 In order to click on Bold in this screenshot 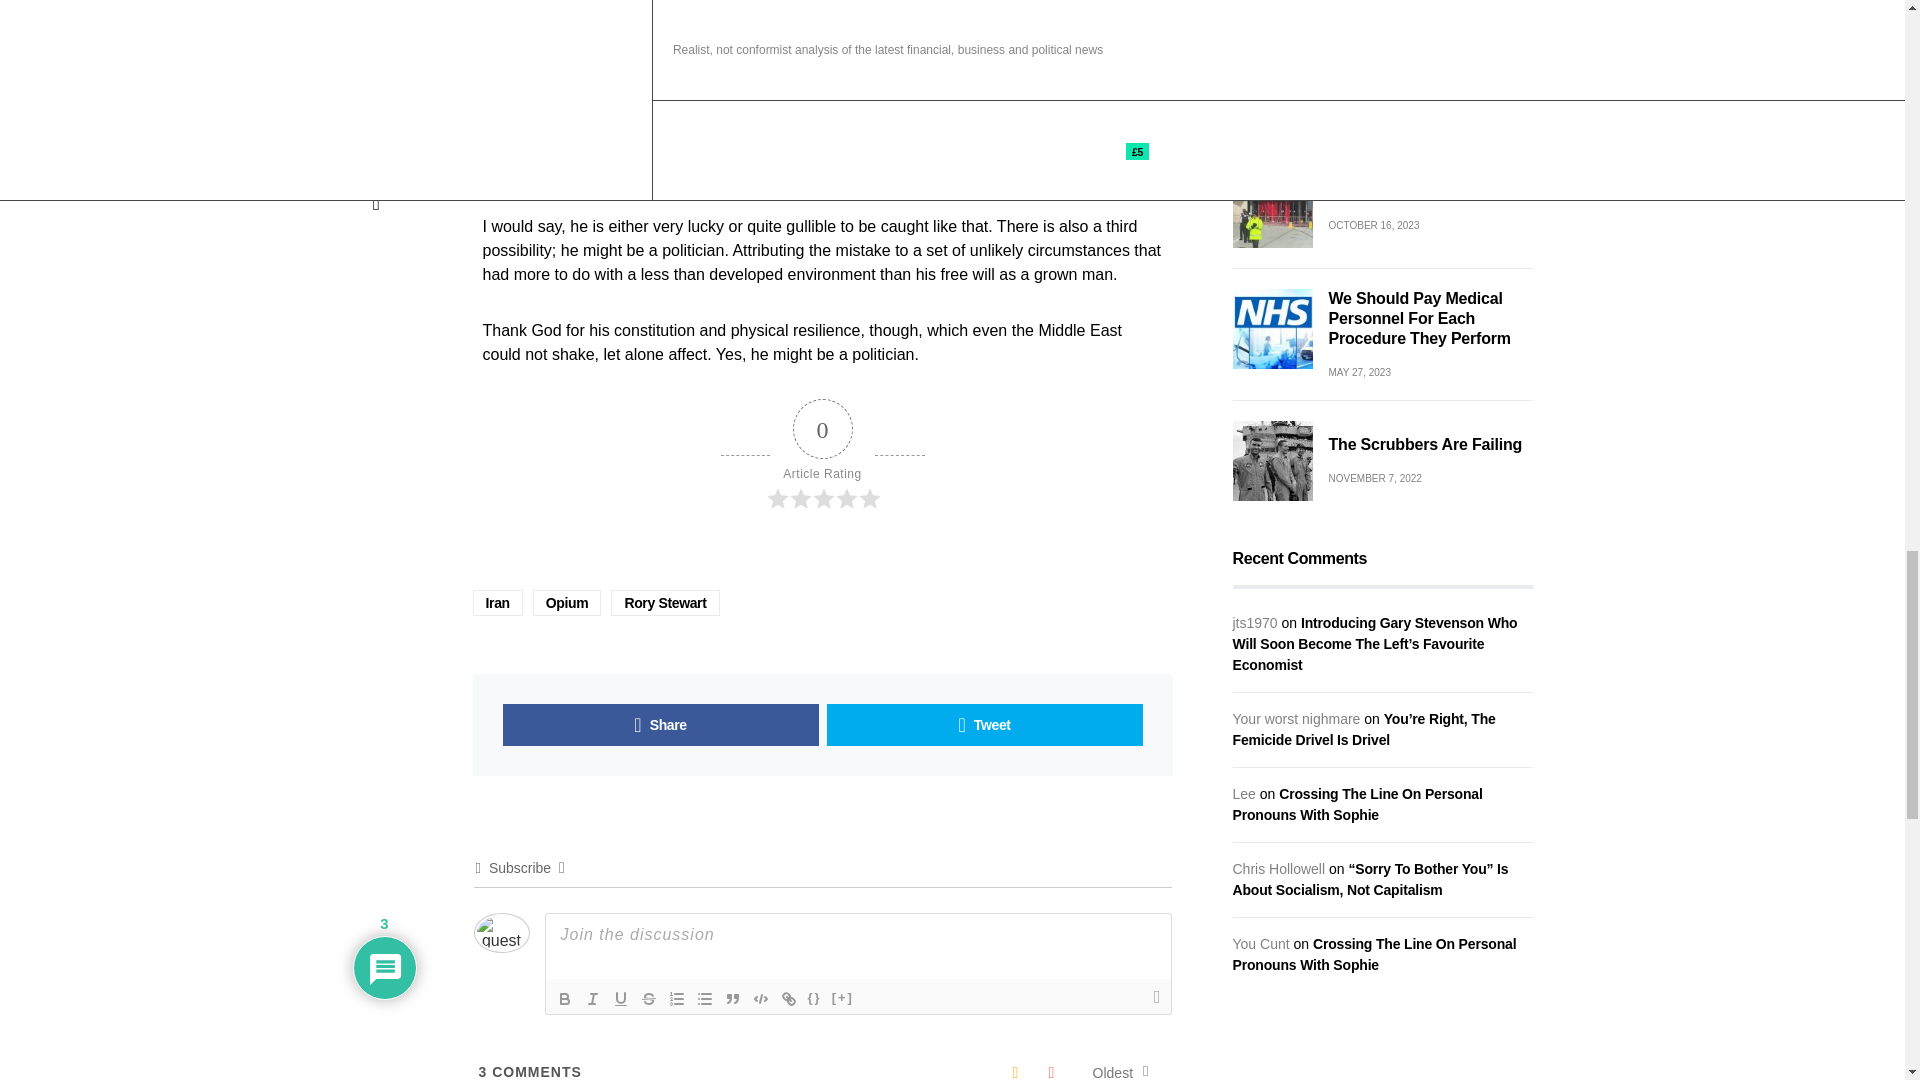, I will do `click(563, 998)`.